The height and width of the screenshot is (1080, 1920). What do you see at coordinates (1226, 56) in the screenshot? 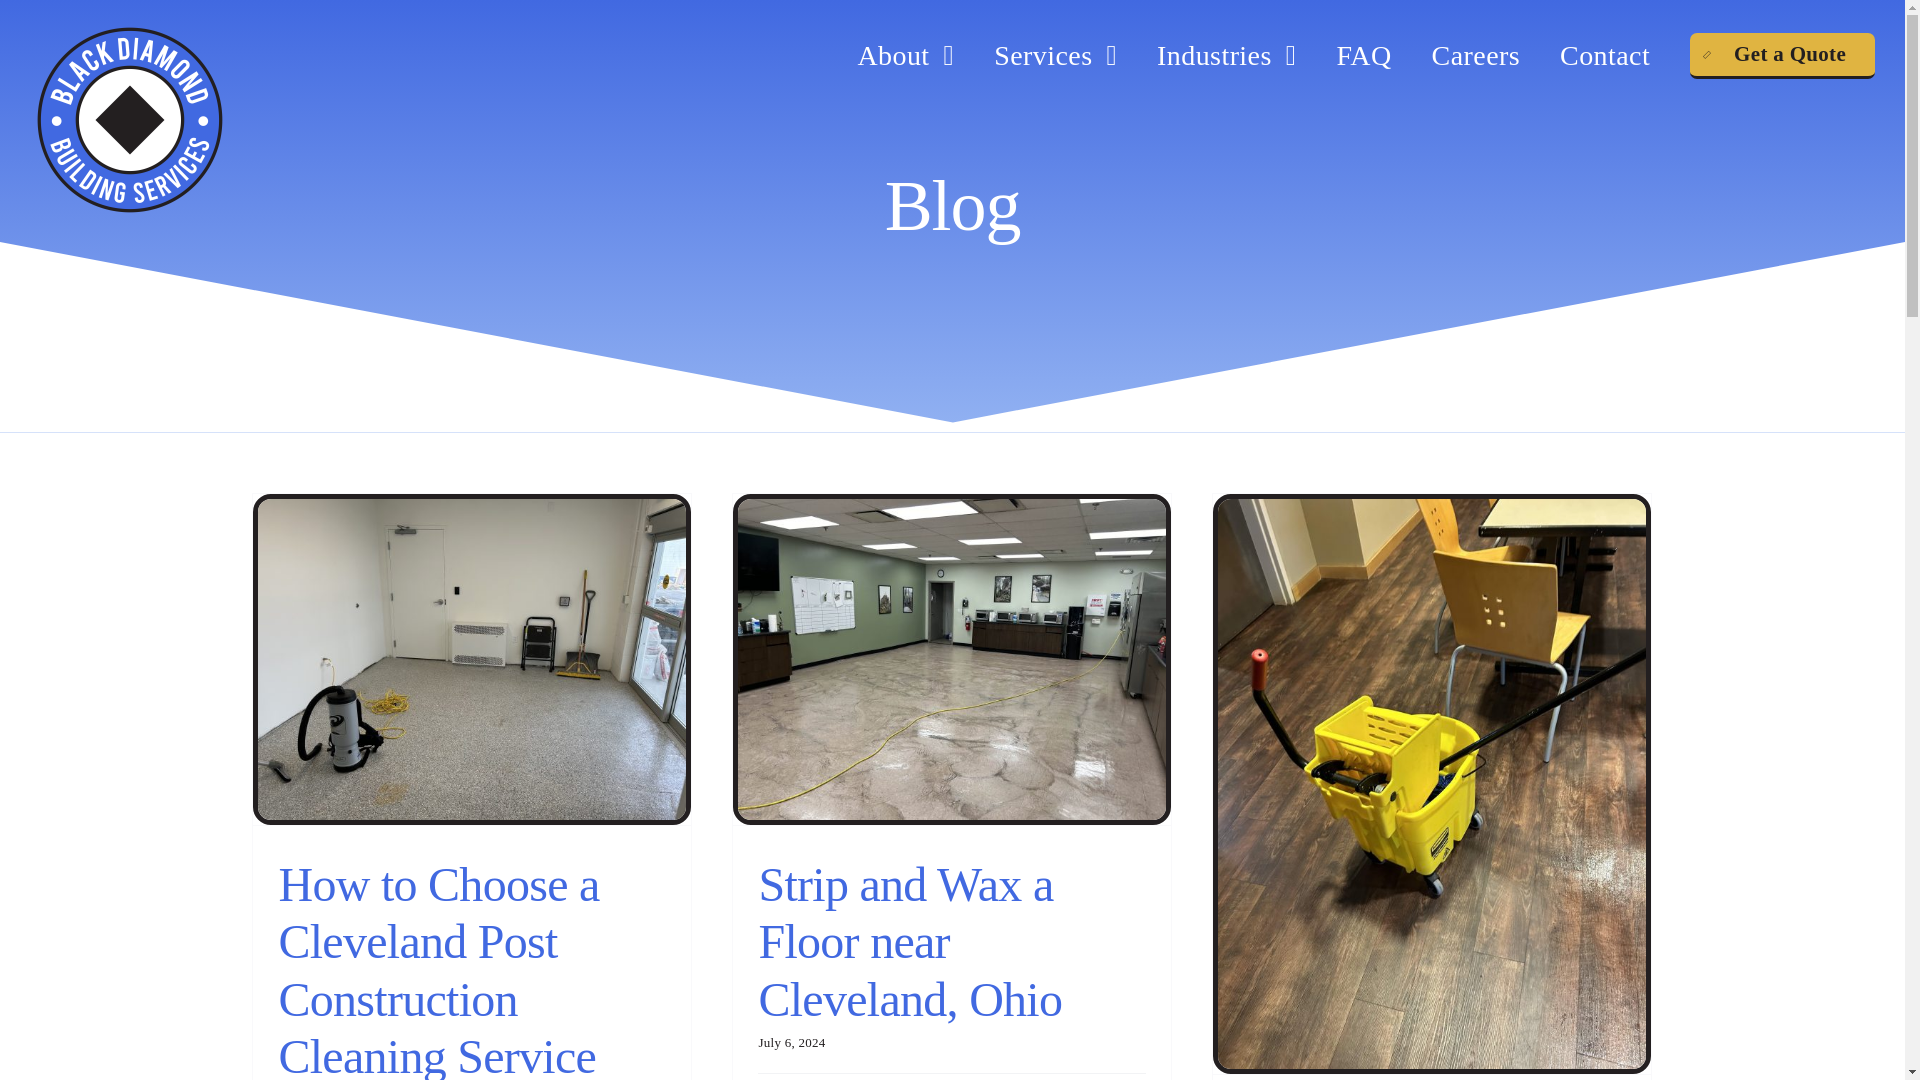
I see `Industries` at bounding box center [1226, 56].